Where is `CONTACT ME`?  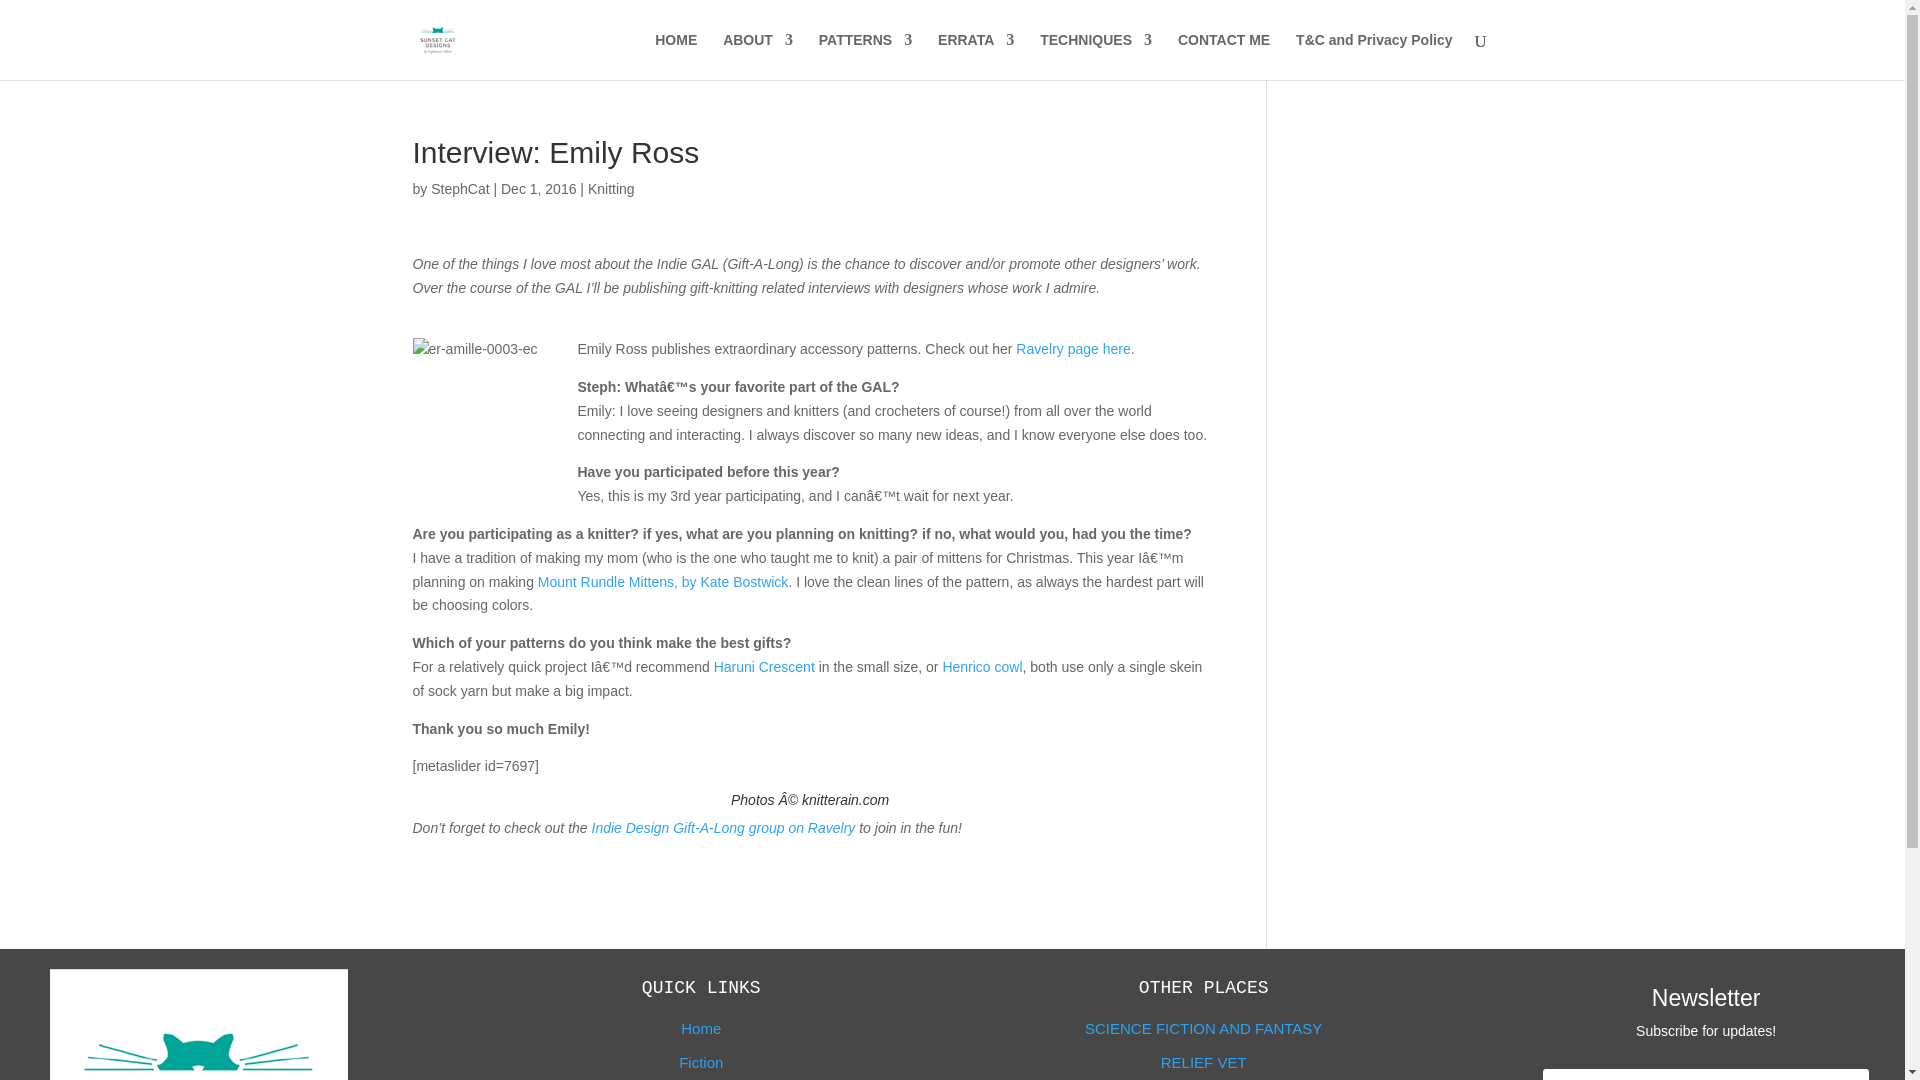 CONTACT ME is located at coordinates (1224, 56).